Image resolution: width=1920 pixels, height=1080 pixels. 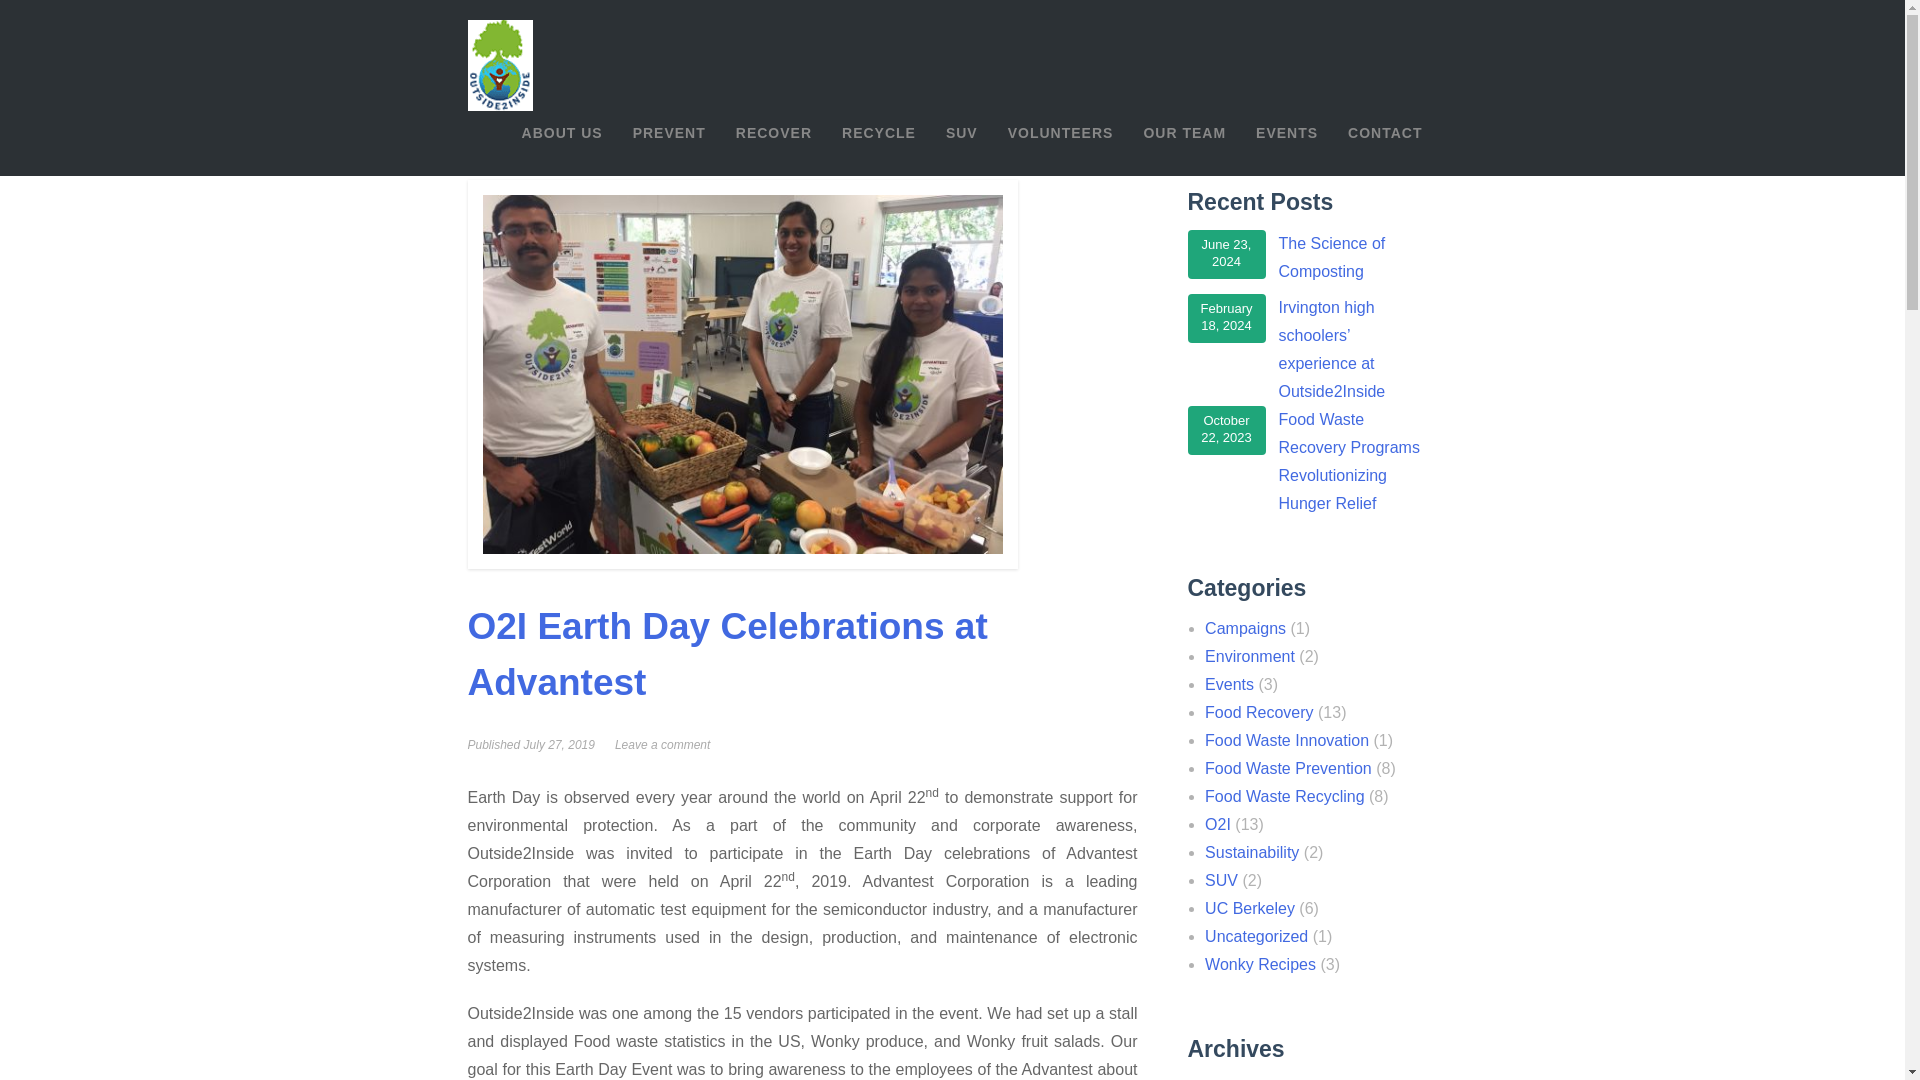 What do you see at coordinates (1184, 133) in the screenshot?
I see `OUR TEAM` at bounding box center [1184, 133].